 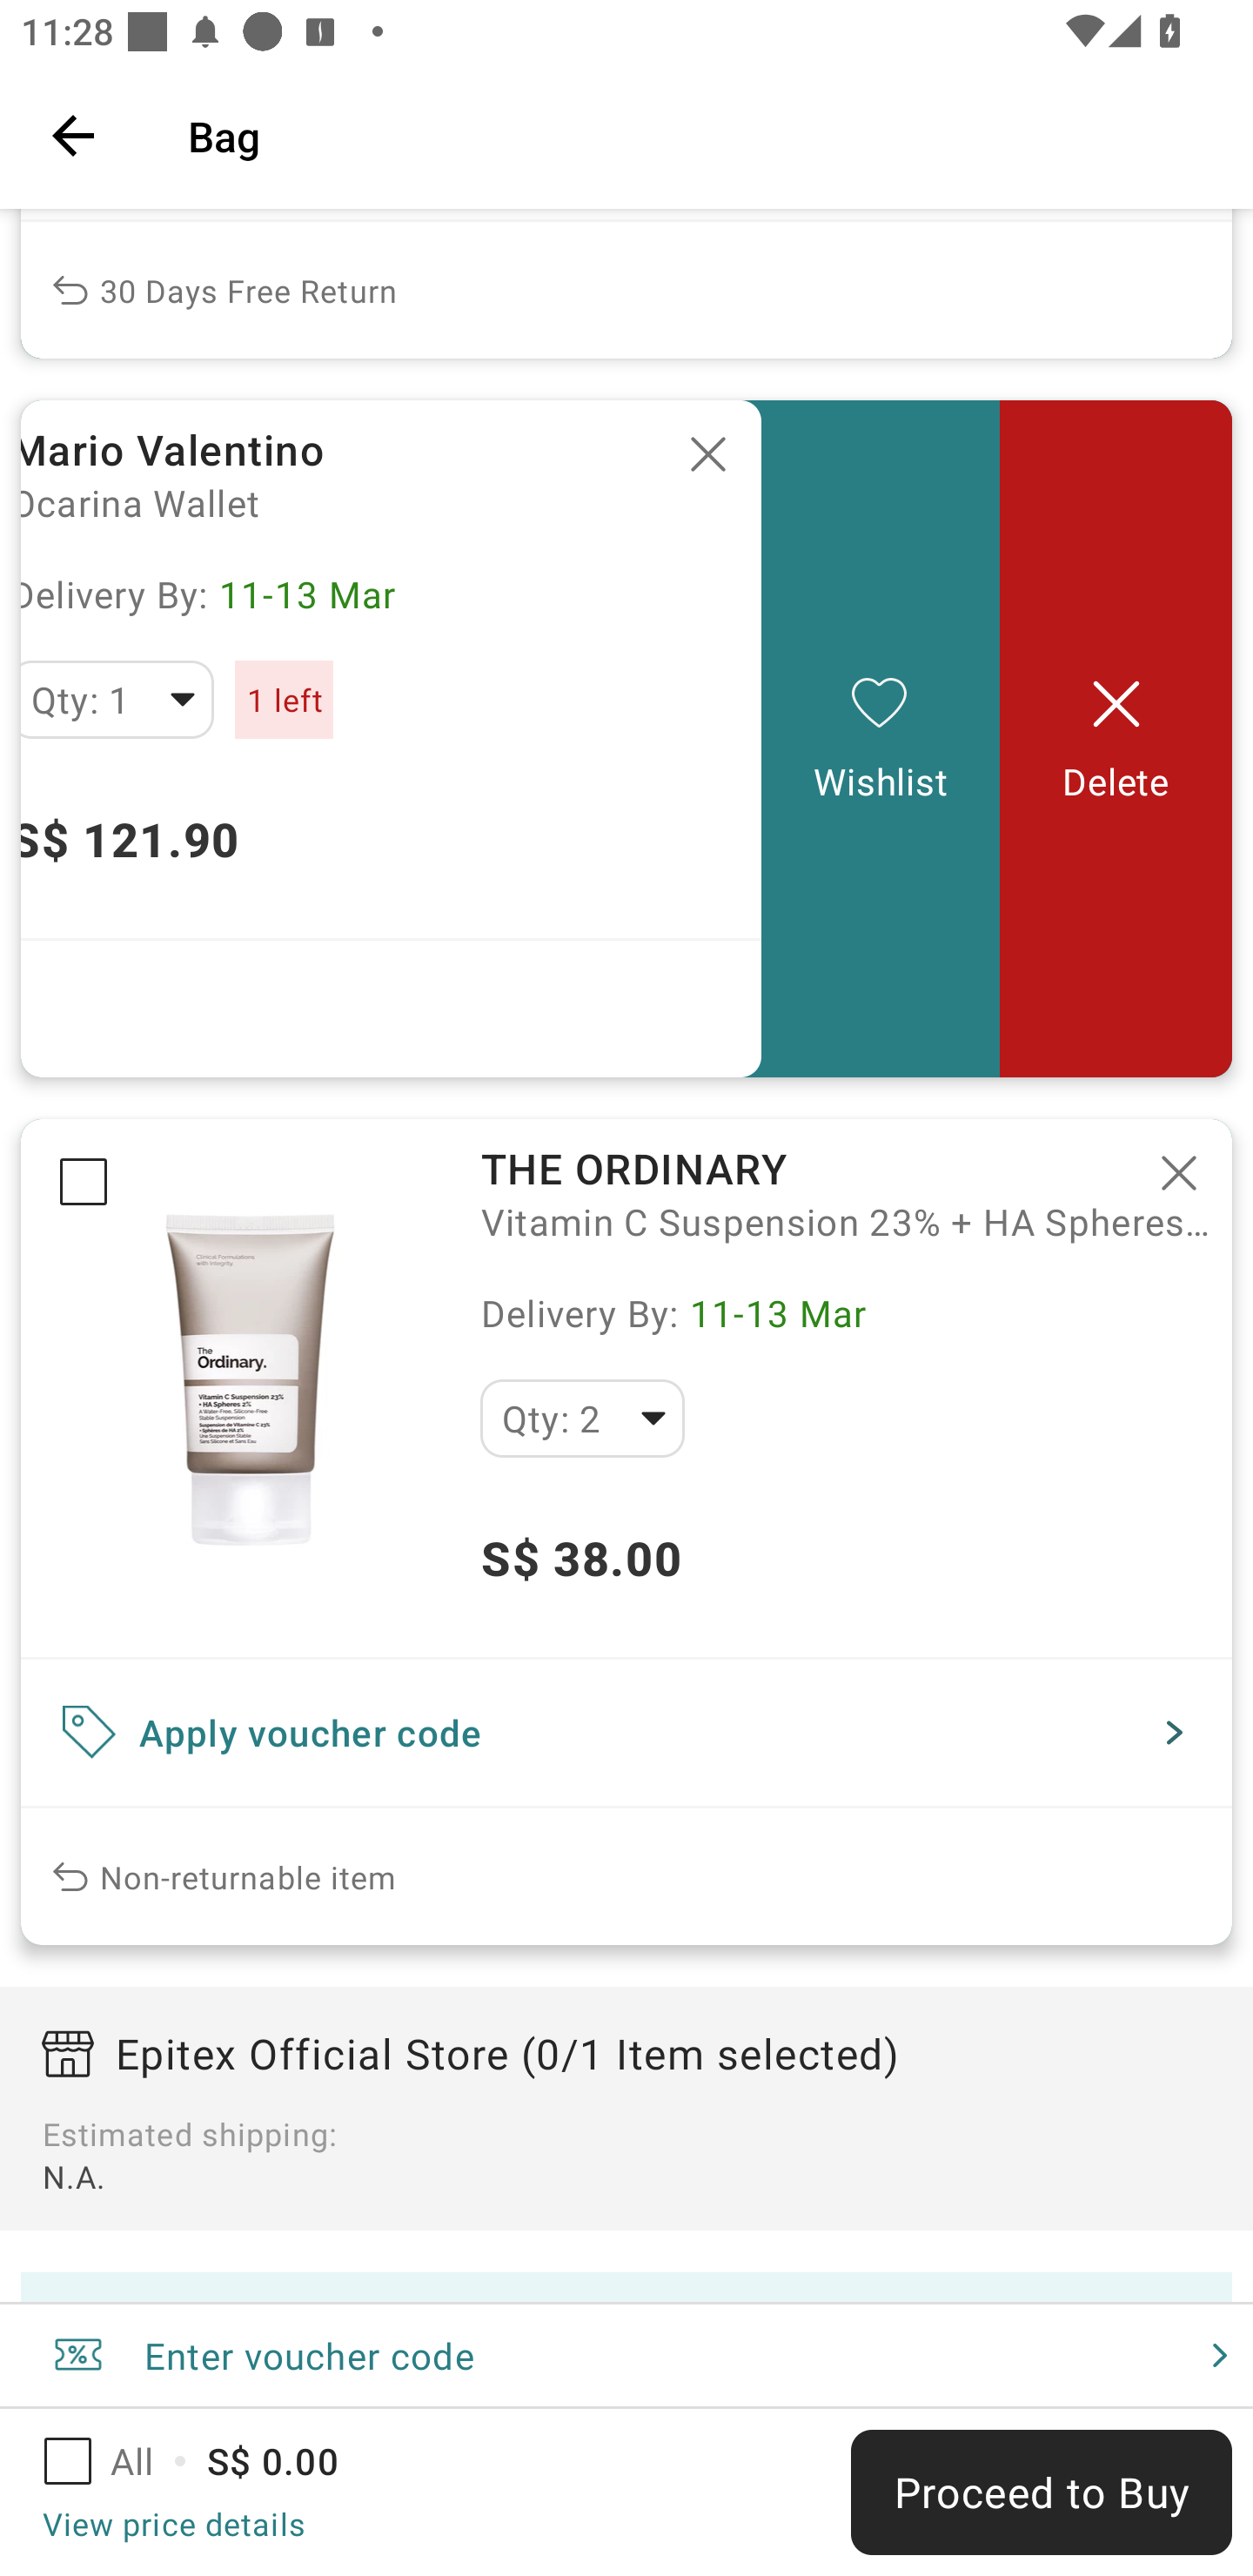 I want to click on All, so click(x=118, y=2461).